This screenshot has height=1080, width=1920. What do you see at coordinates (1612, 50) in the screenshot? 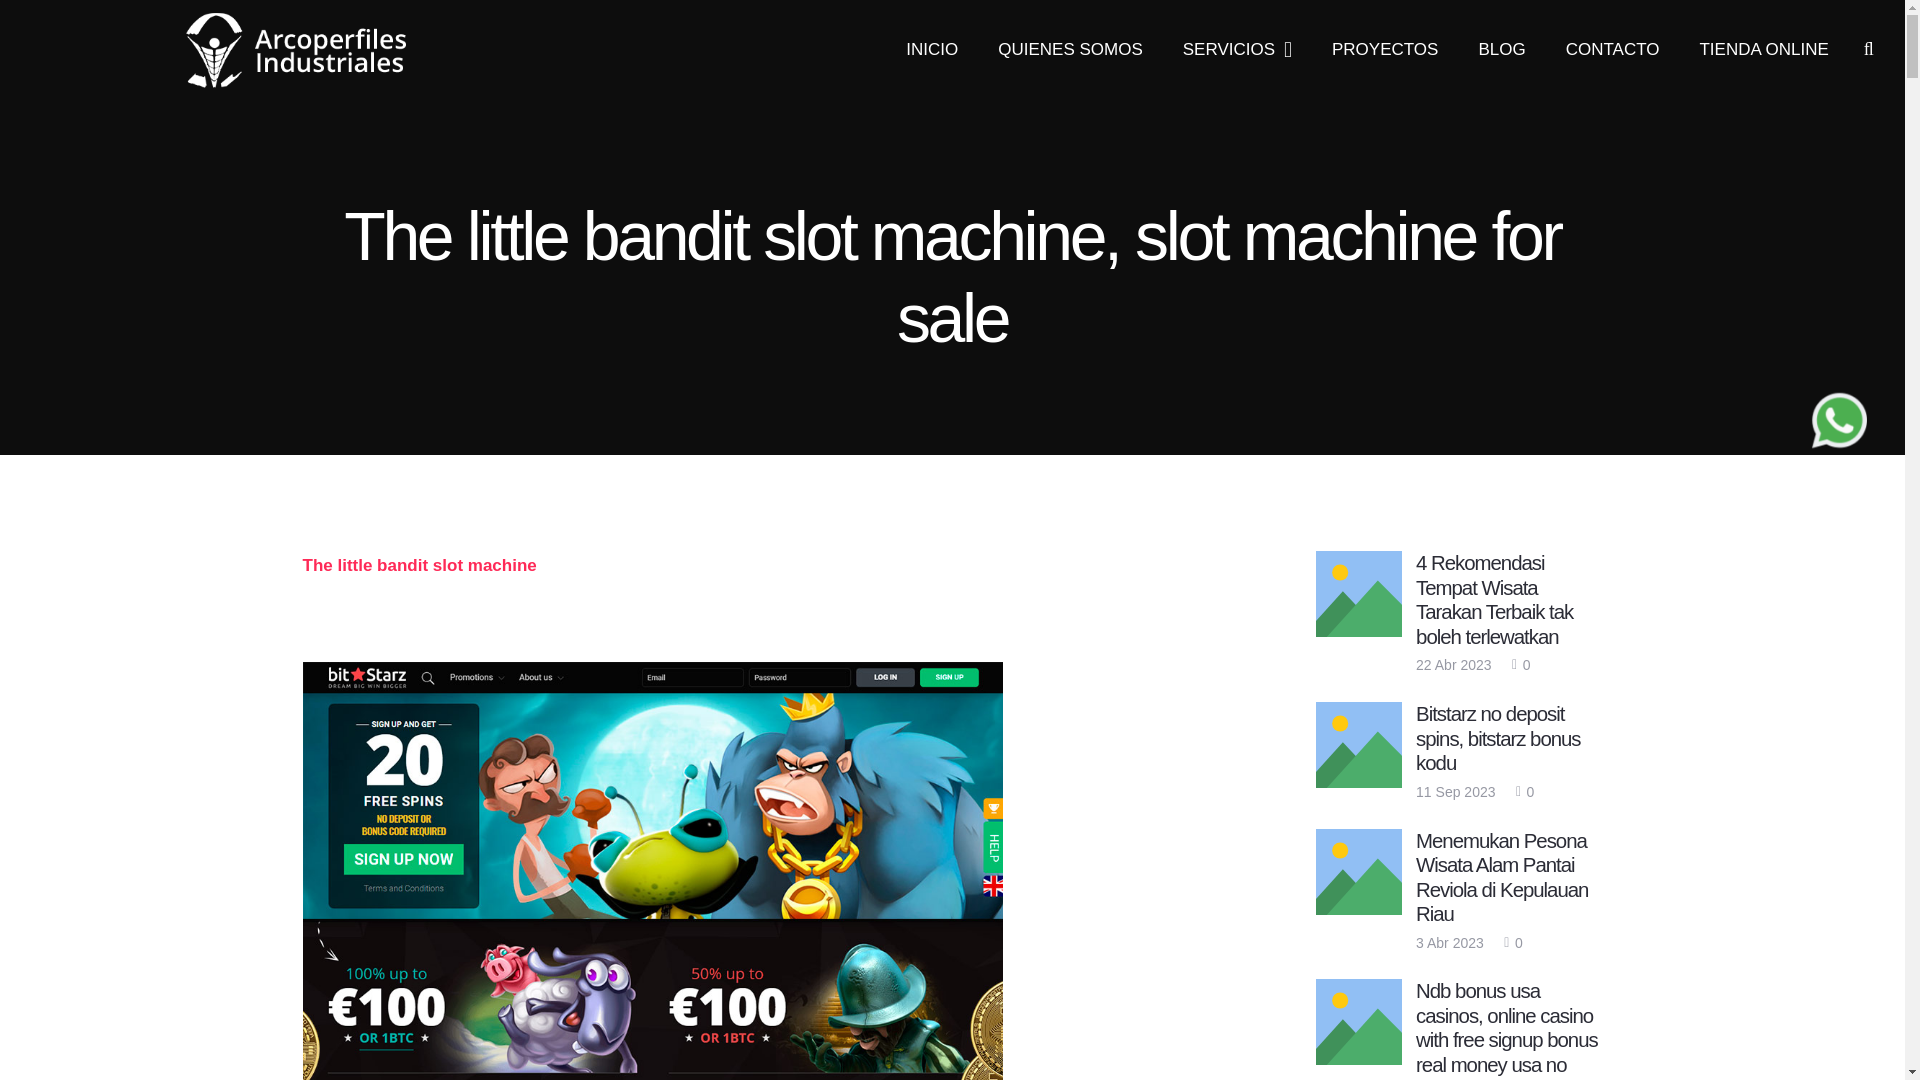
I see `CONTACTO` at bounding box center [1612, 50].